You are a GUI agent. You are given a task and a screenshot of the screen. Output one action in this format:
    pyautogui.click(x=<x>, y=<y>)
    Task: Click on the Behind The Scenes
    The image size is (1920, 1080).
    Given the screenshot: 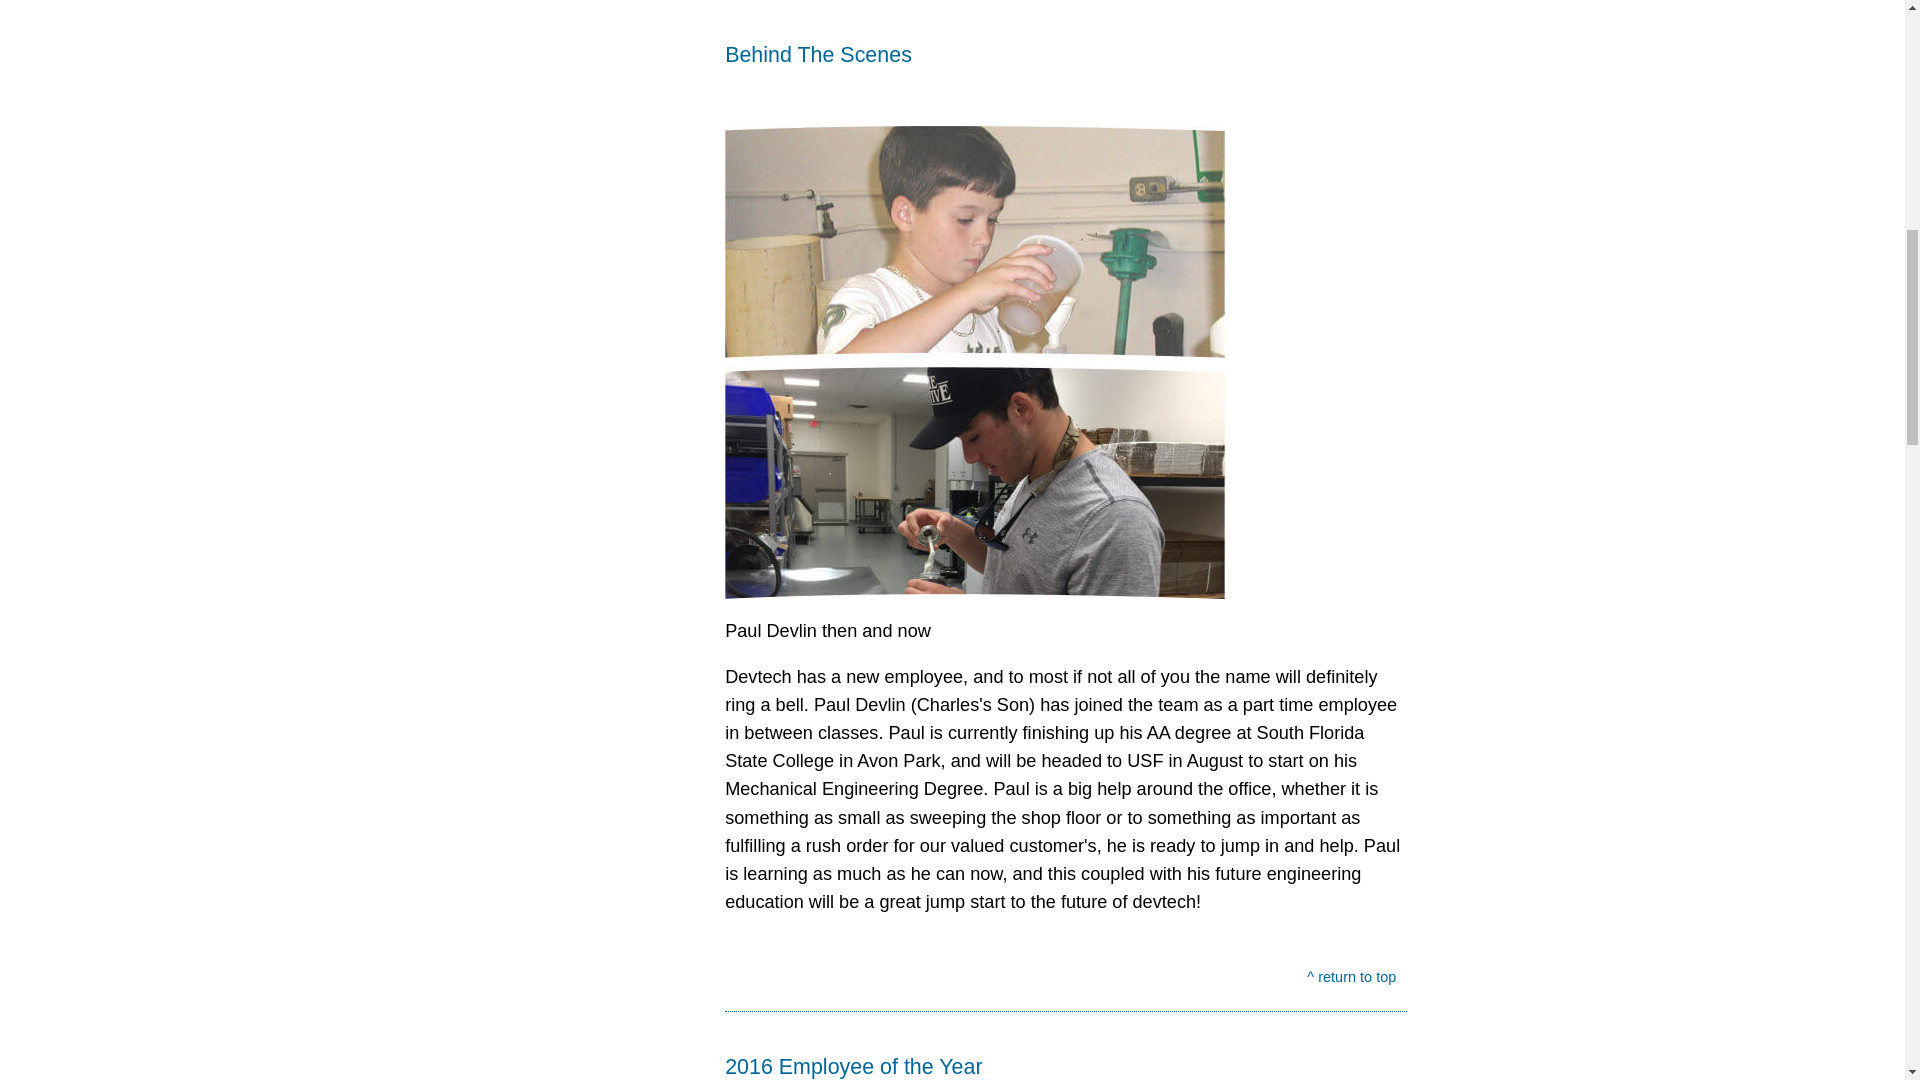 What is the action you would take?
    pyautogui.click(x=1065, y=70)
    